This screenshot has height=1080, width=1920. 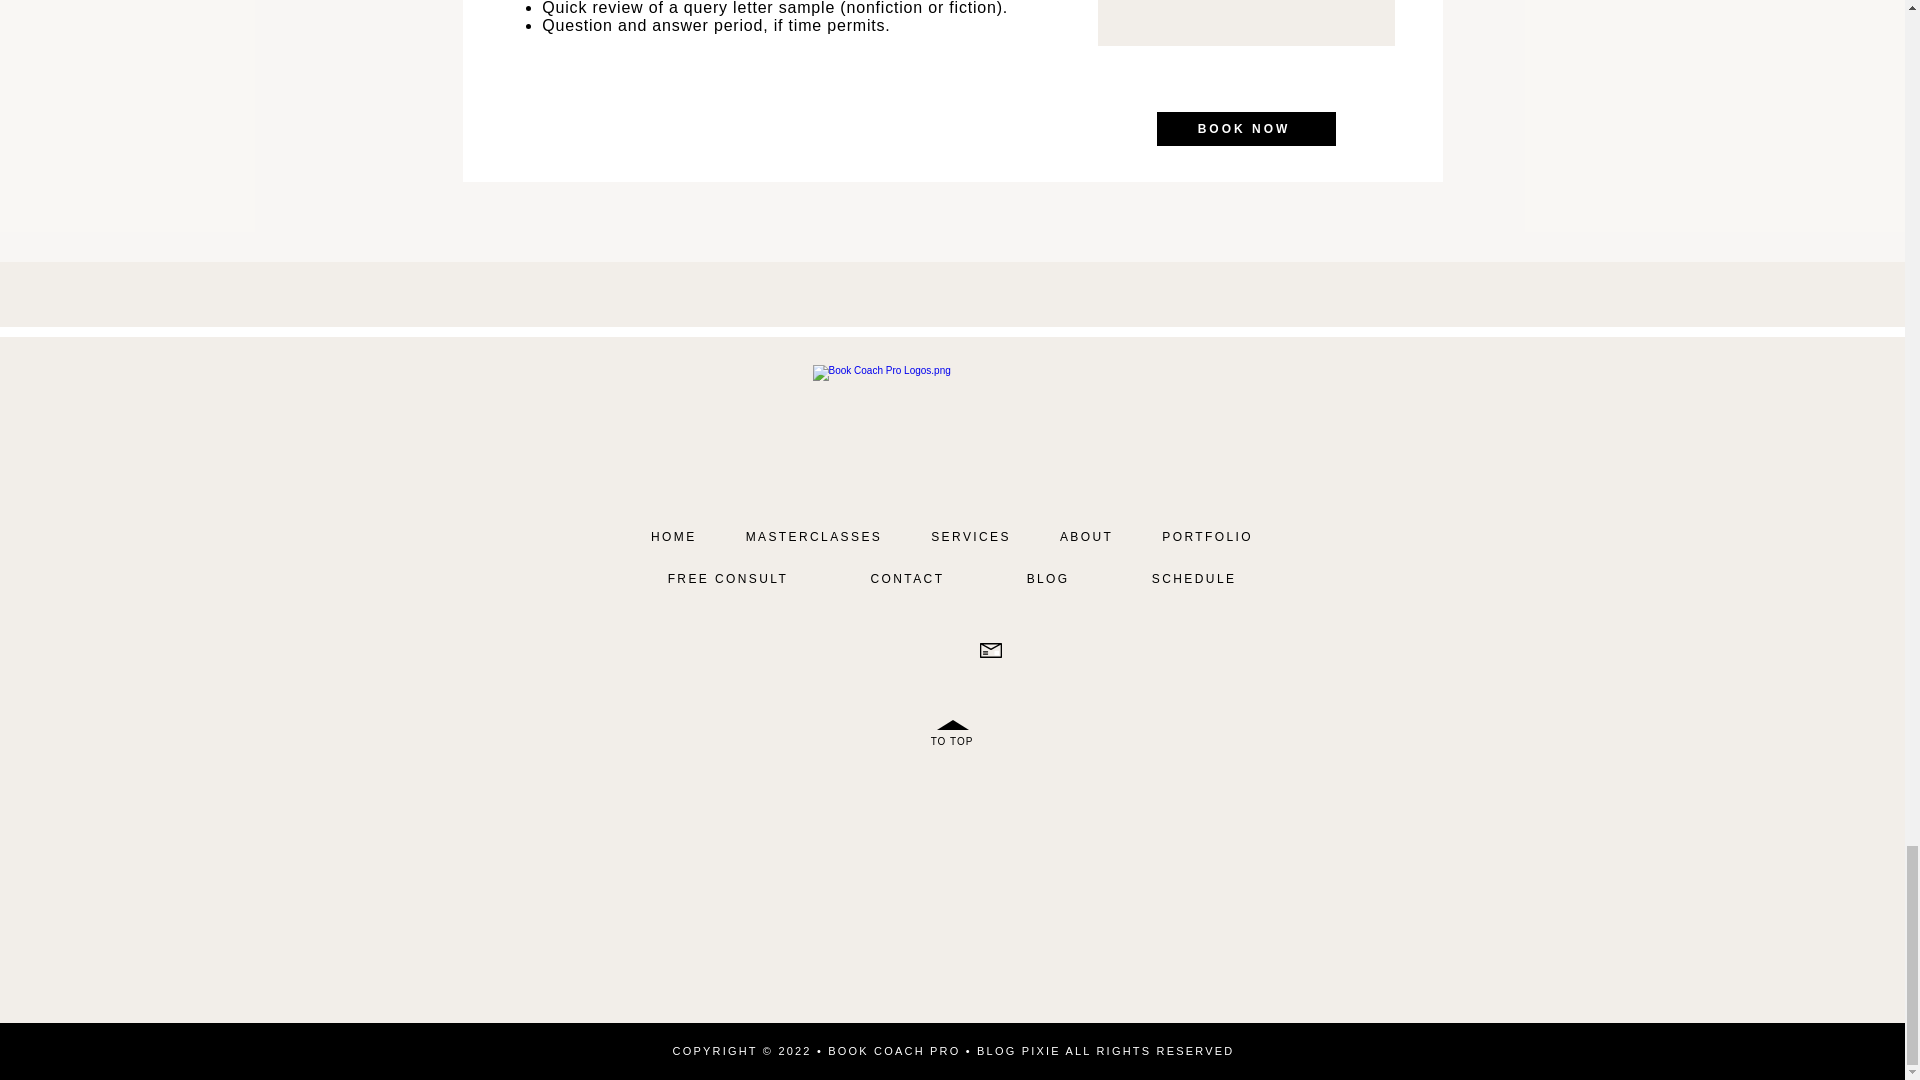 I want to click on MASTERCLASSES, so click(x=814, y=536).